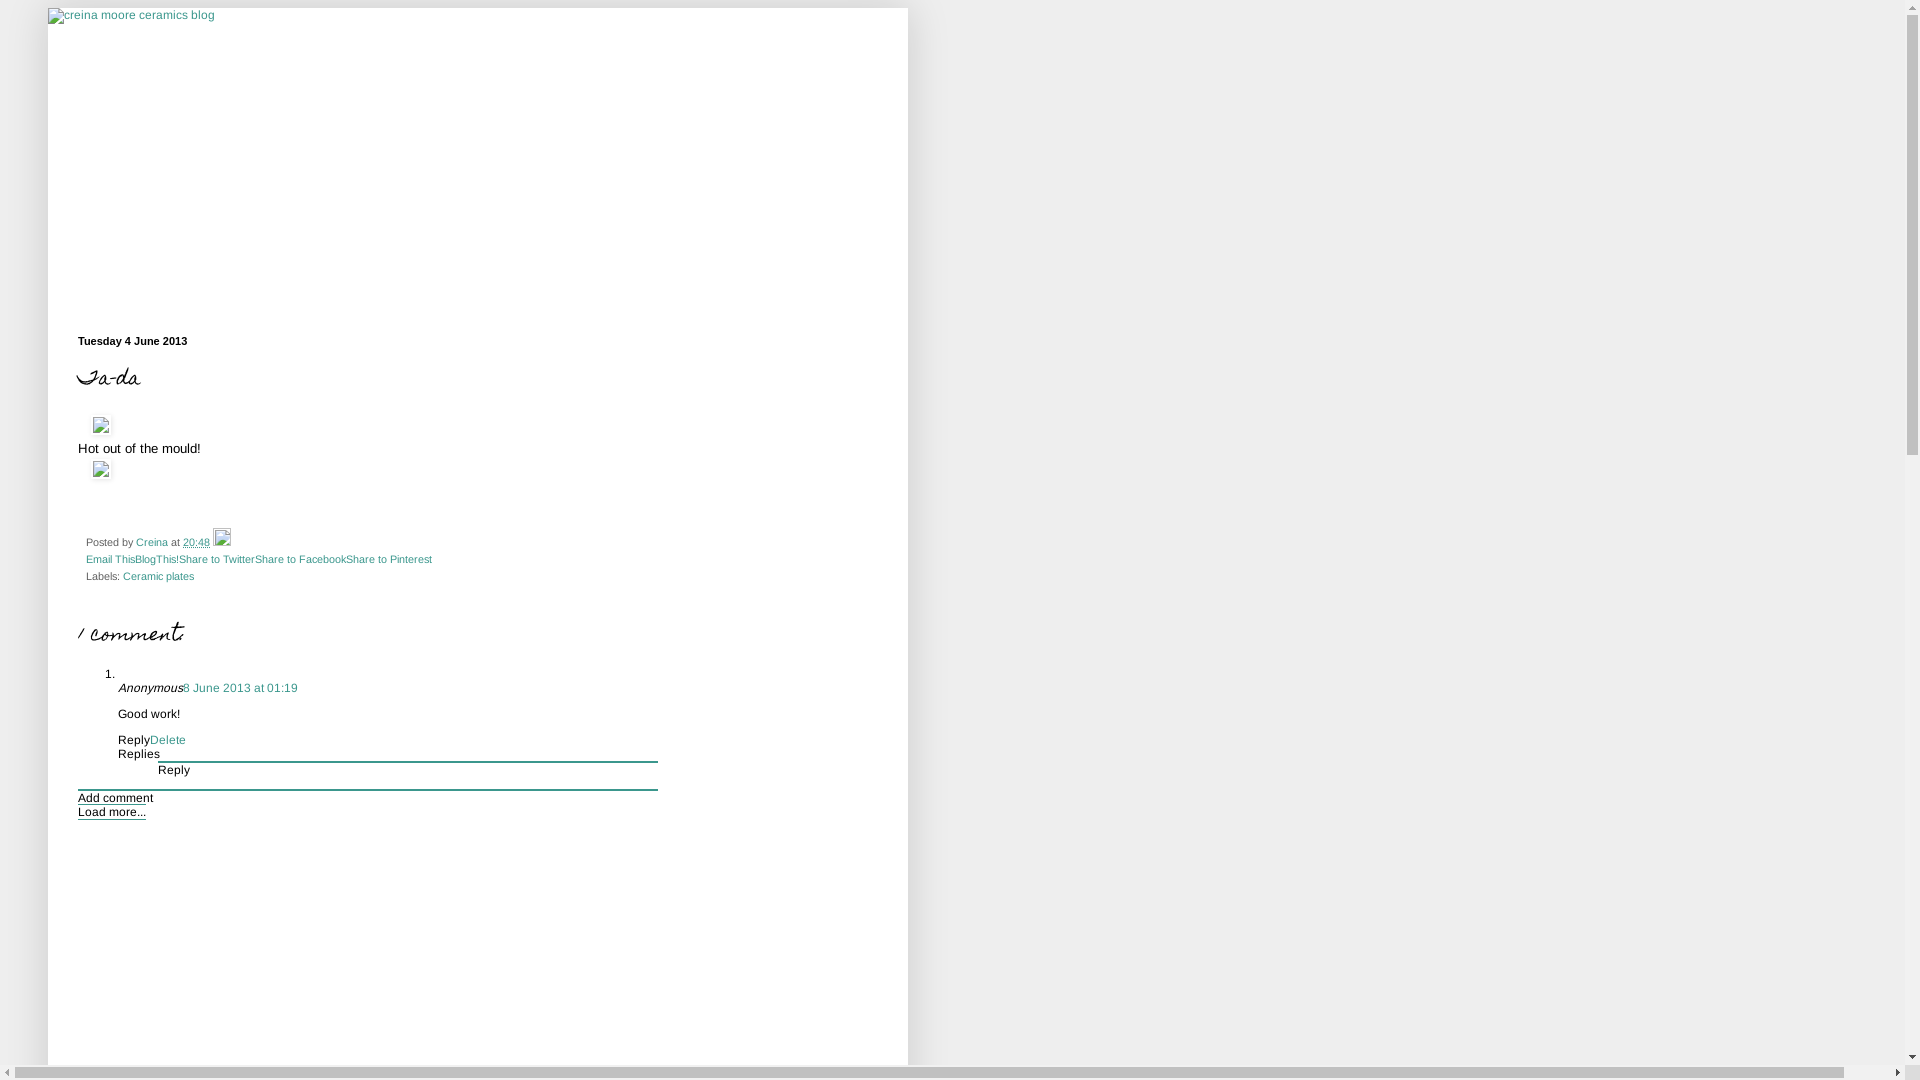 The width and height of the screenshot is (1920, 1080). Describe the element at coordinates (217, 559) in the screenshot. I see `Share to Twitter` at that location.